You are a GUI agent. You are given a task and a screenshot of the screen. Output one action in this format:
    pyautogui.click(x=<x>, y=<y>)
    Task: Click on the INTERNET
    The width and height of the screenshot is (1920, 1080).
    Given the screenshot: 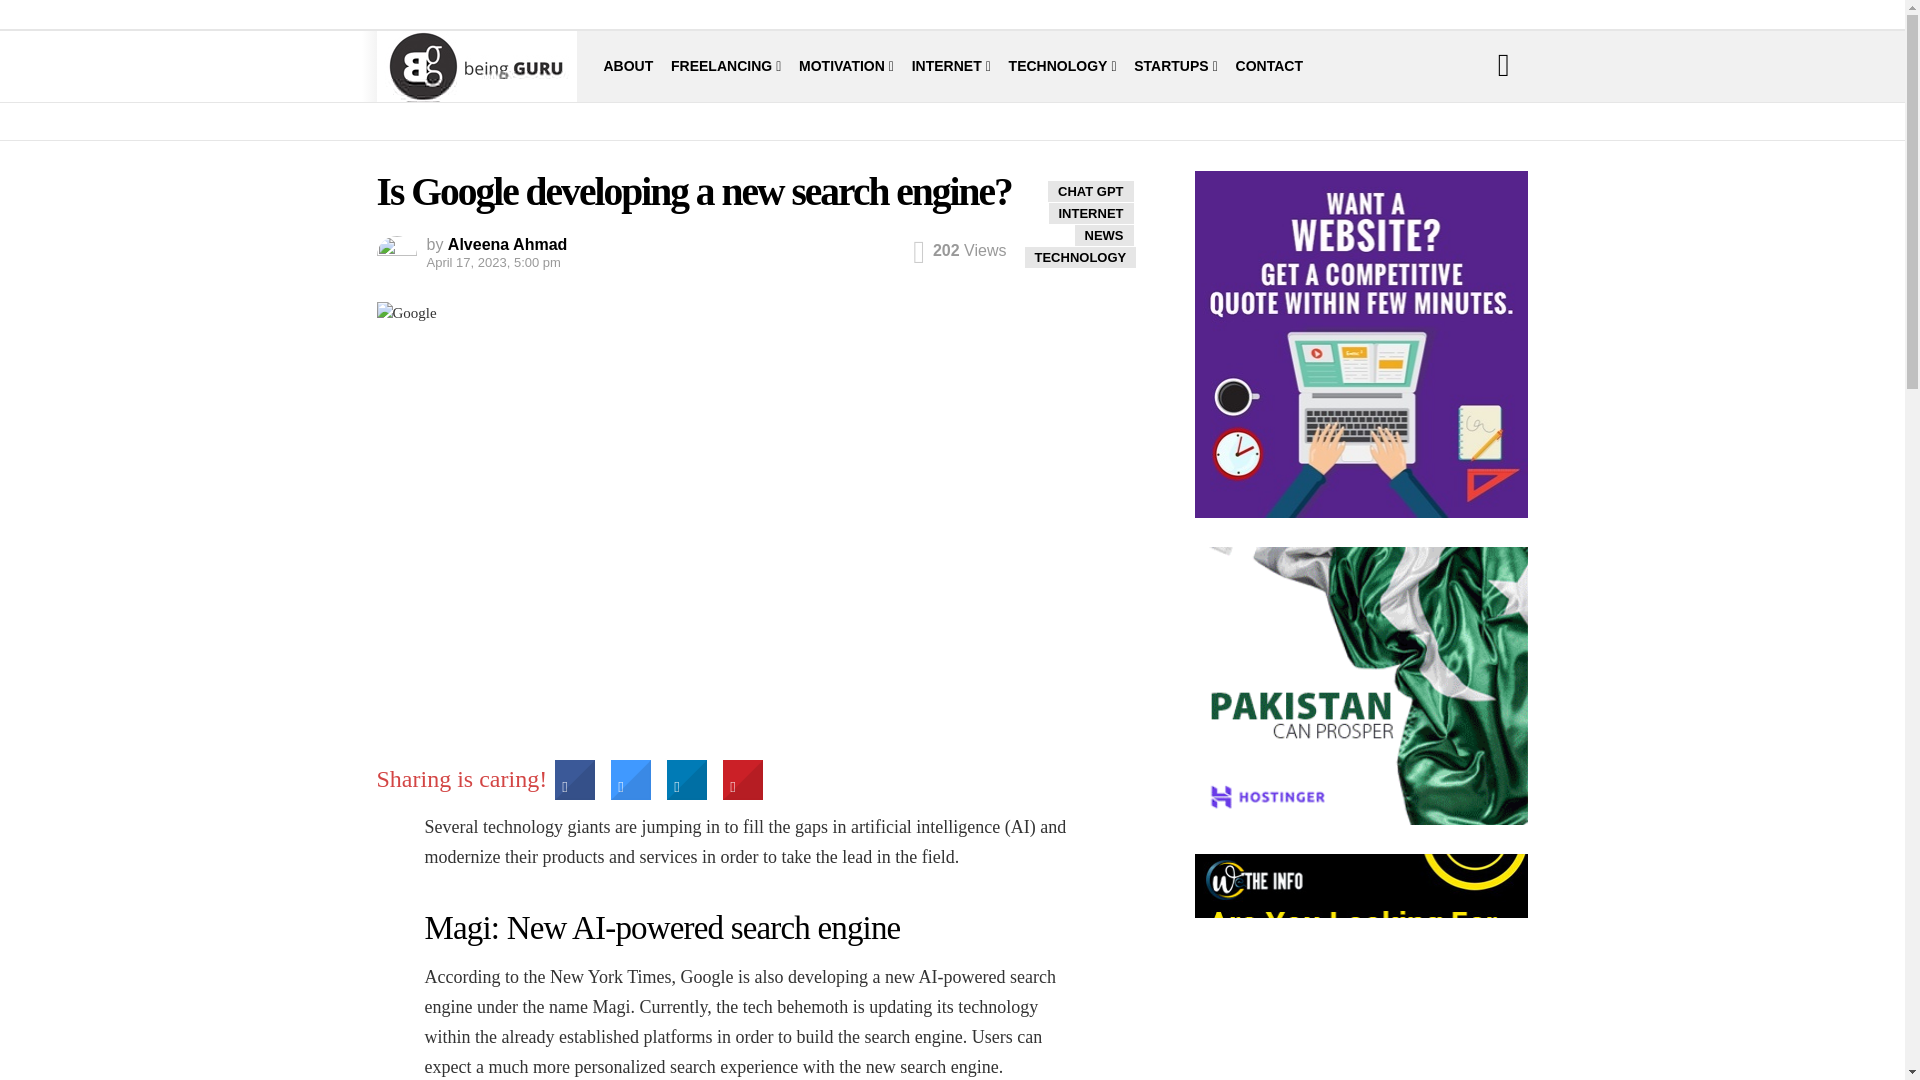 What is the action you would take?
    pyautogui.click(x=951, y=66)
    